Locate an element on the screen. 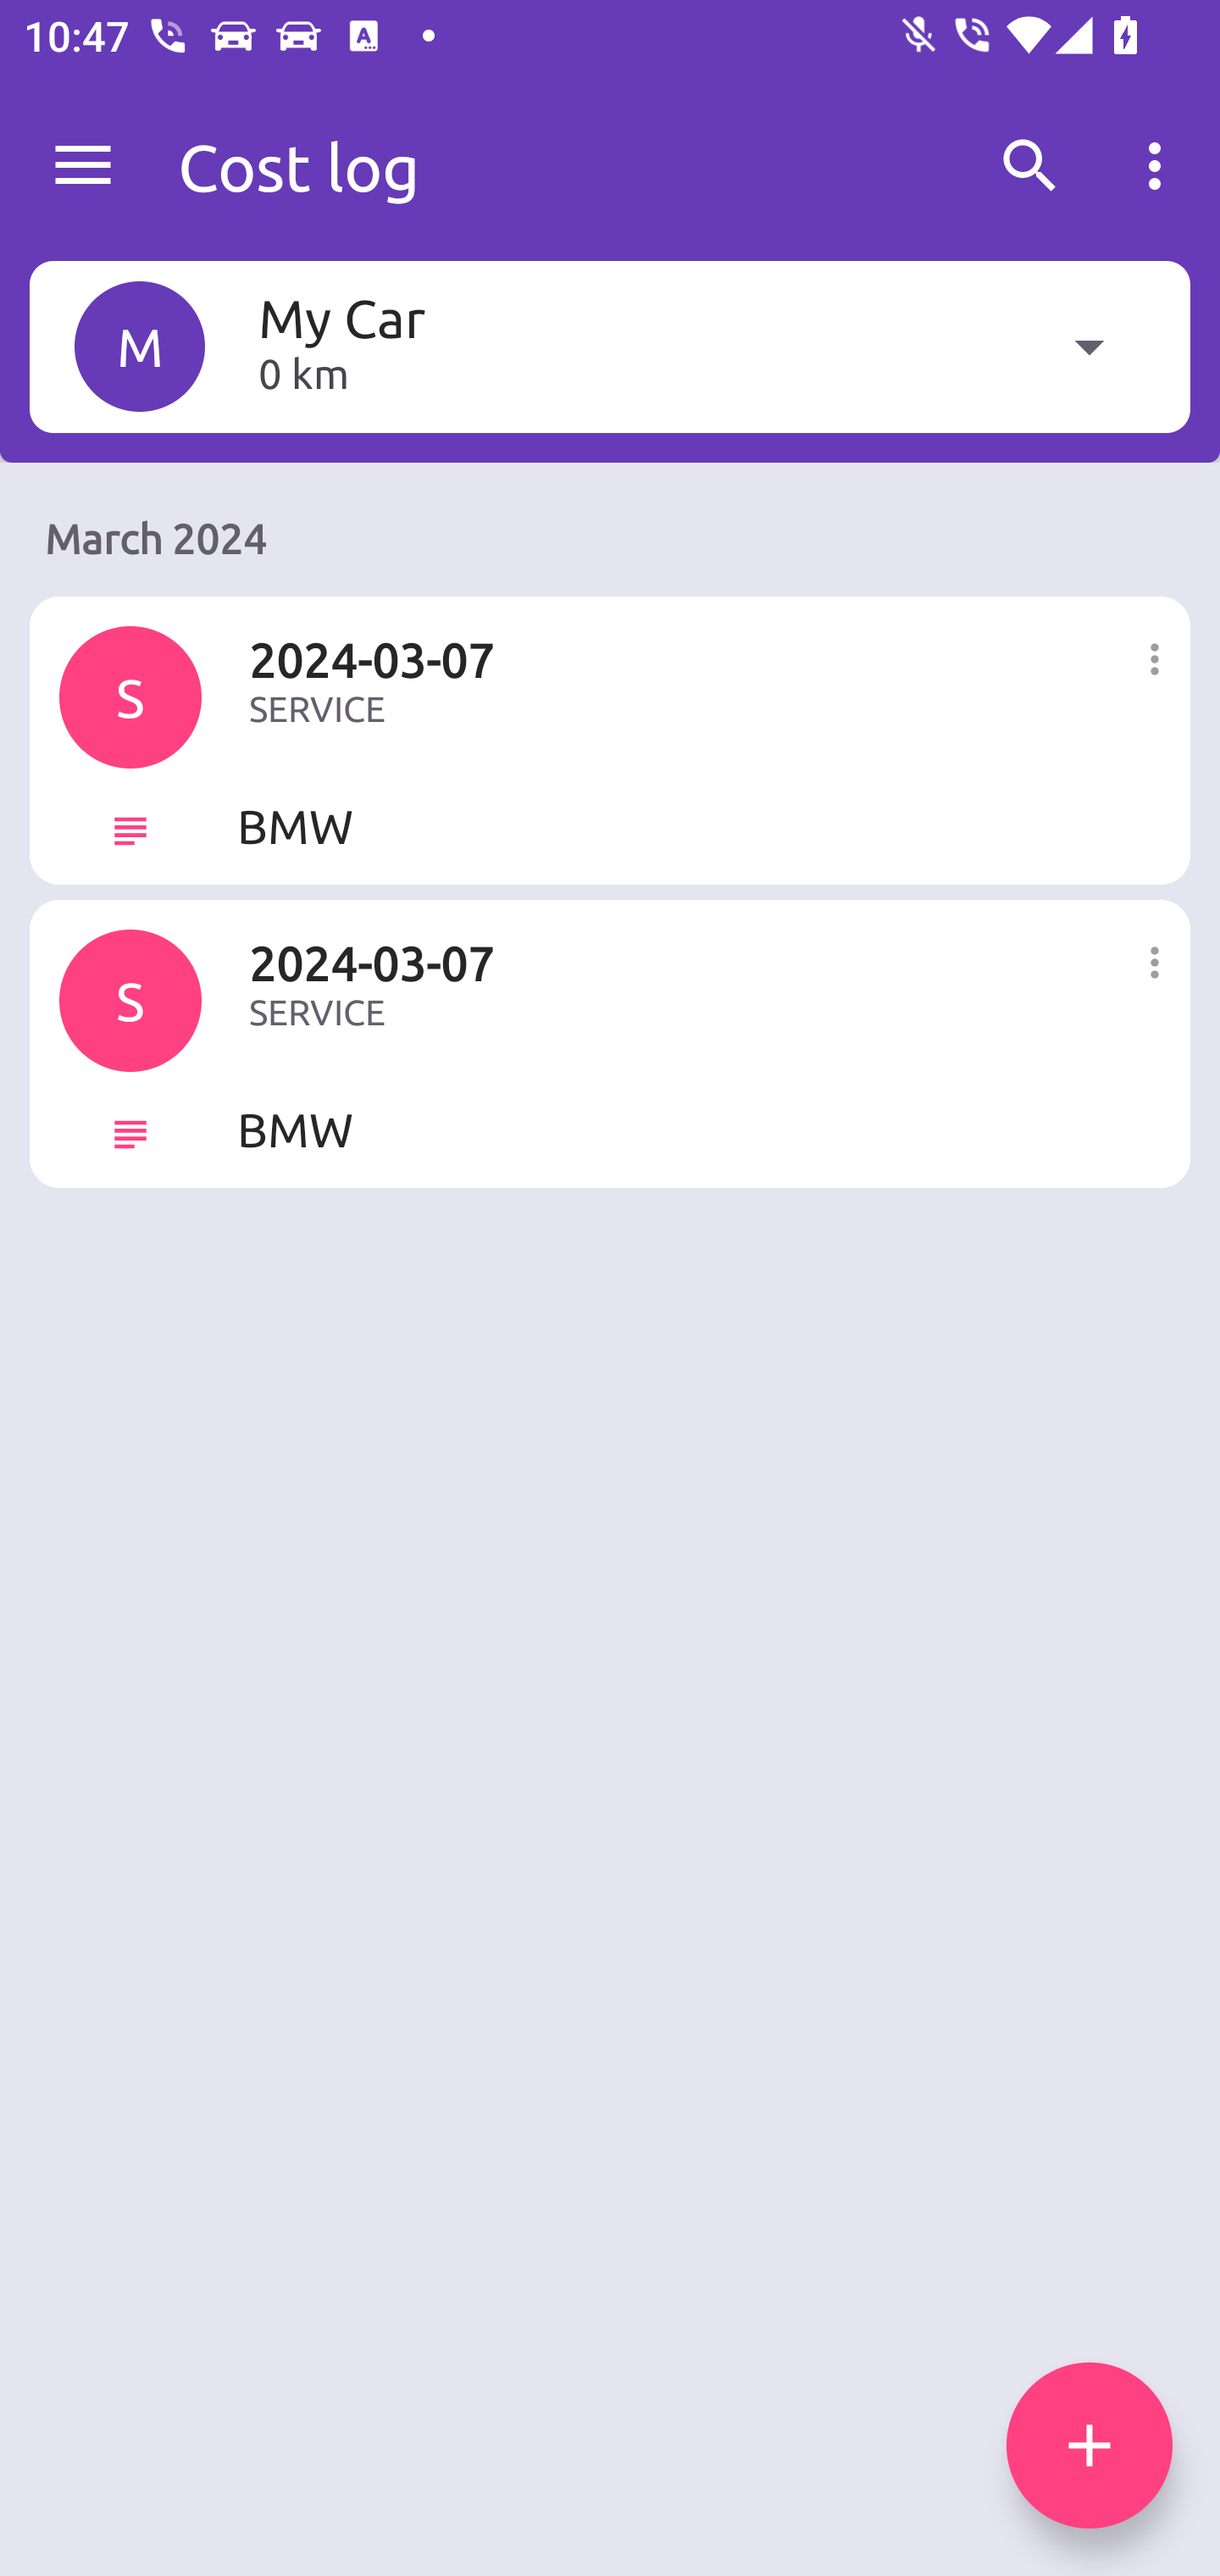 Image resolution: width=1220 pixels, height=2576 pixels. More is located at coordinates (1153, 656).